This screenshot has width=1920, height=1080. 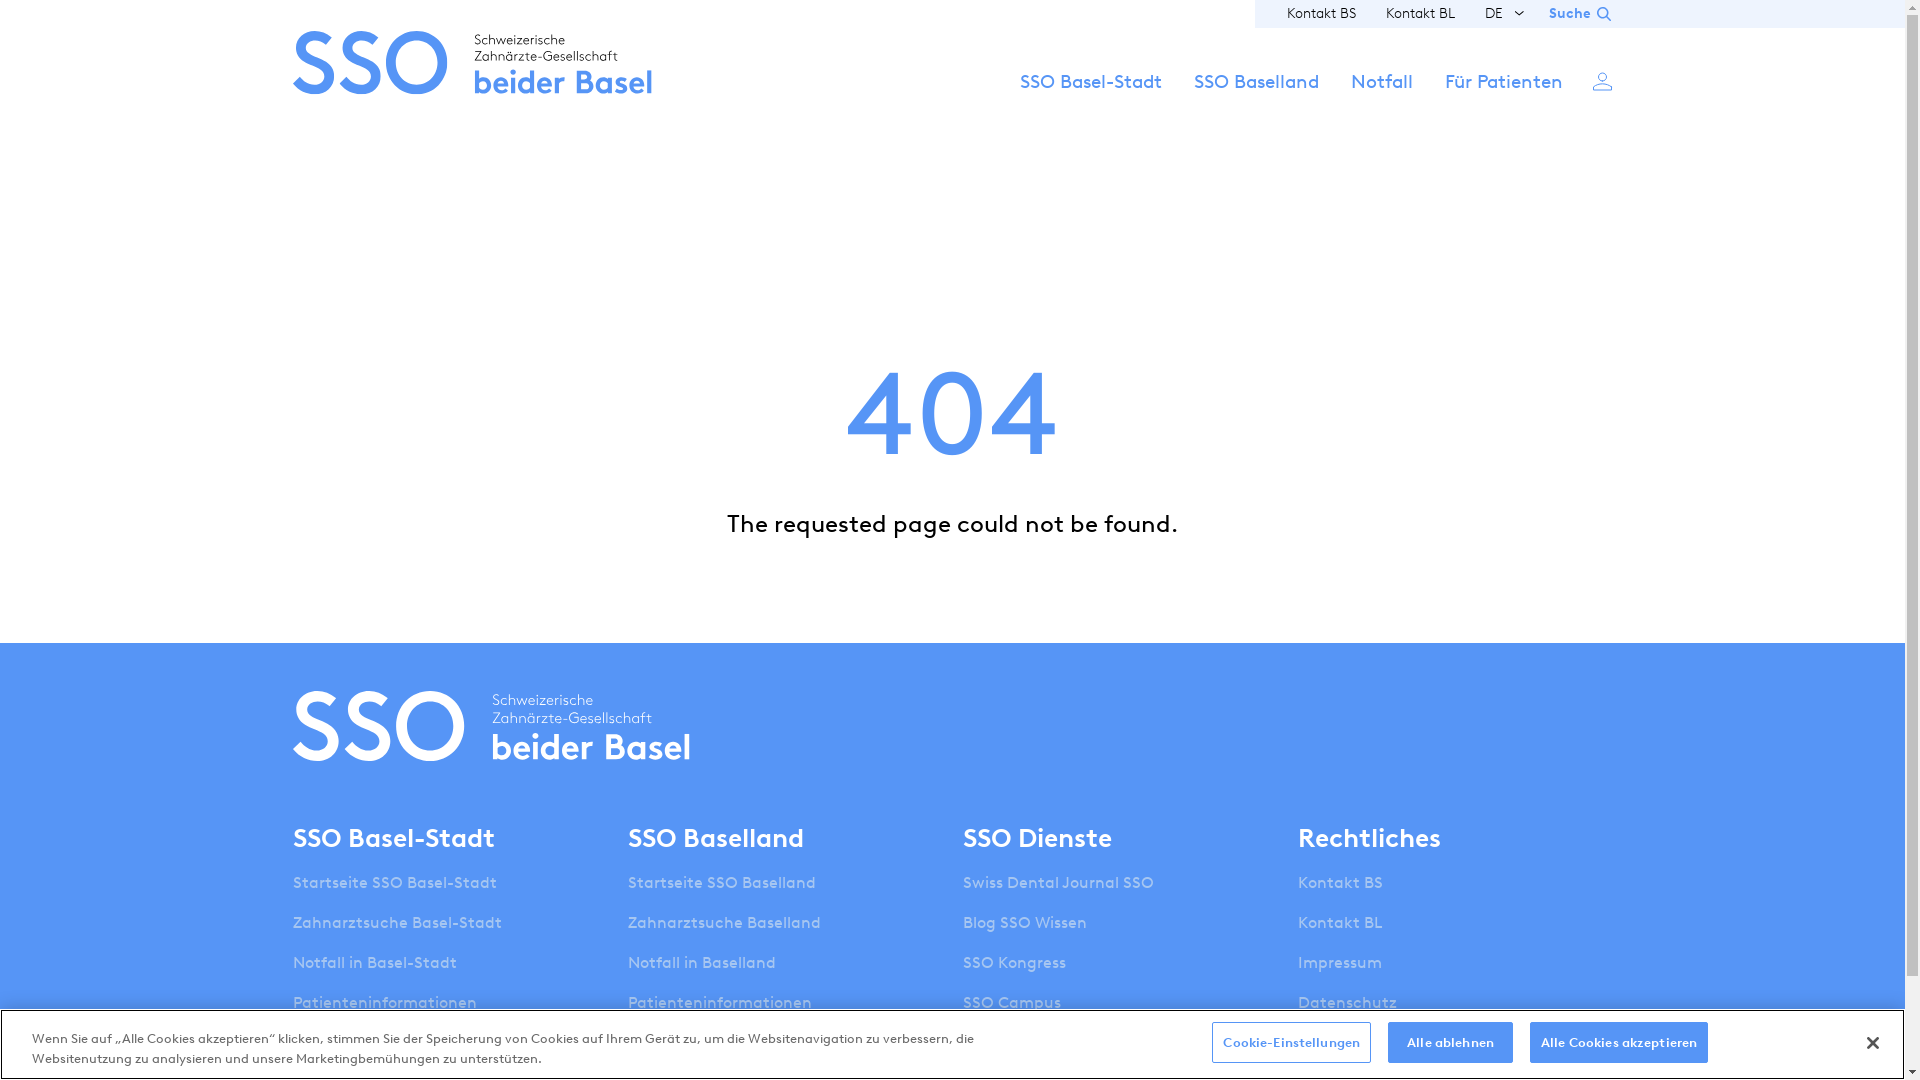 What do you see at coordinates (1580, 14) in the screenshot?
I see `Suche` at bounding box center [1580, 14].